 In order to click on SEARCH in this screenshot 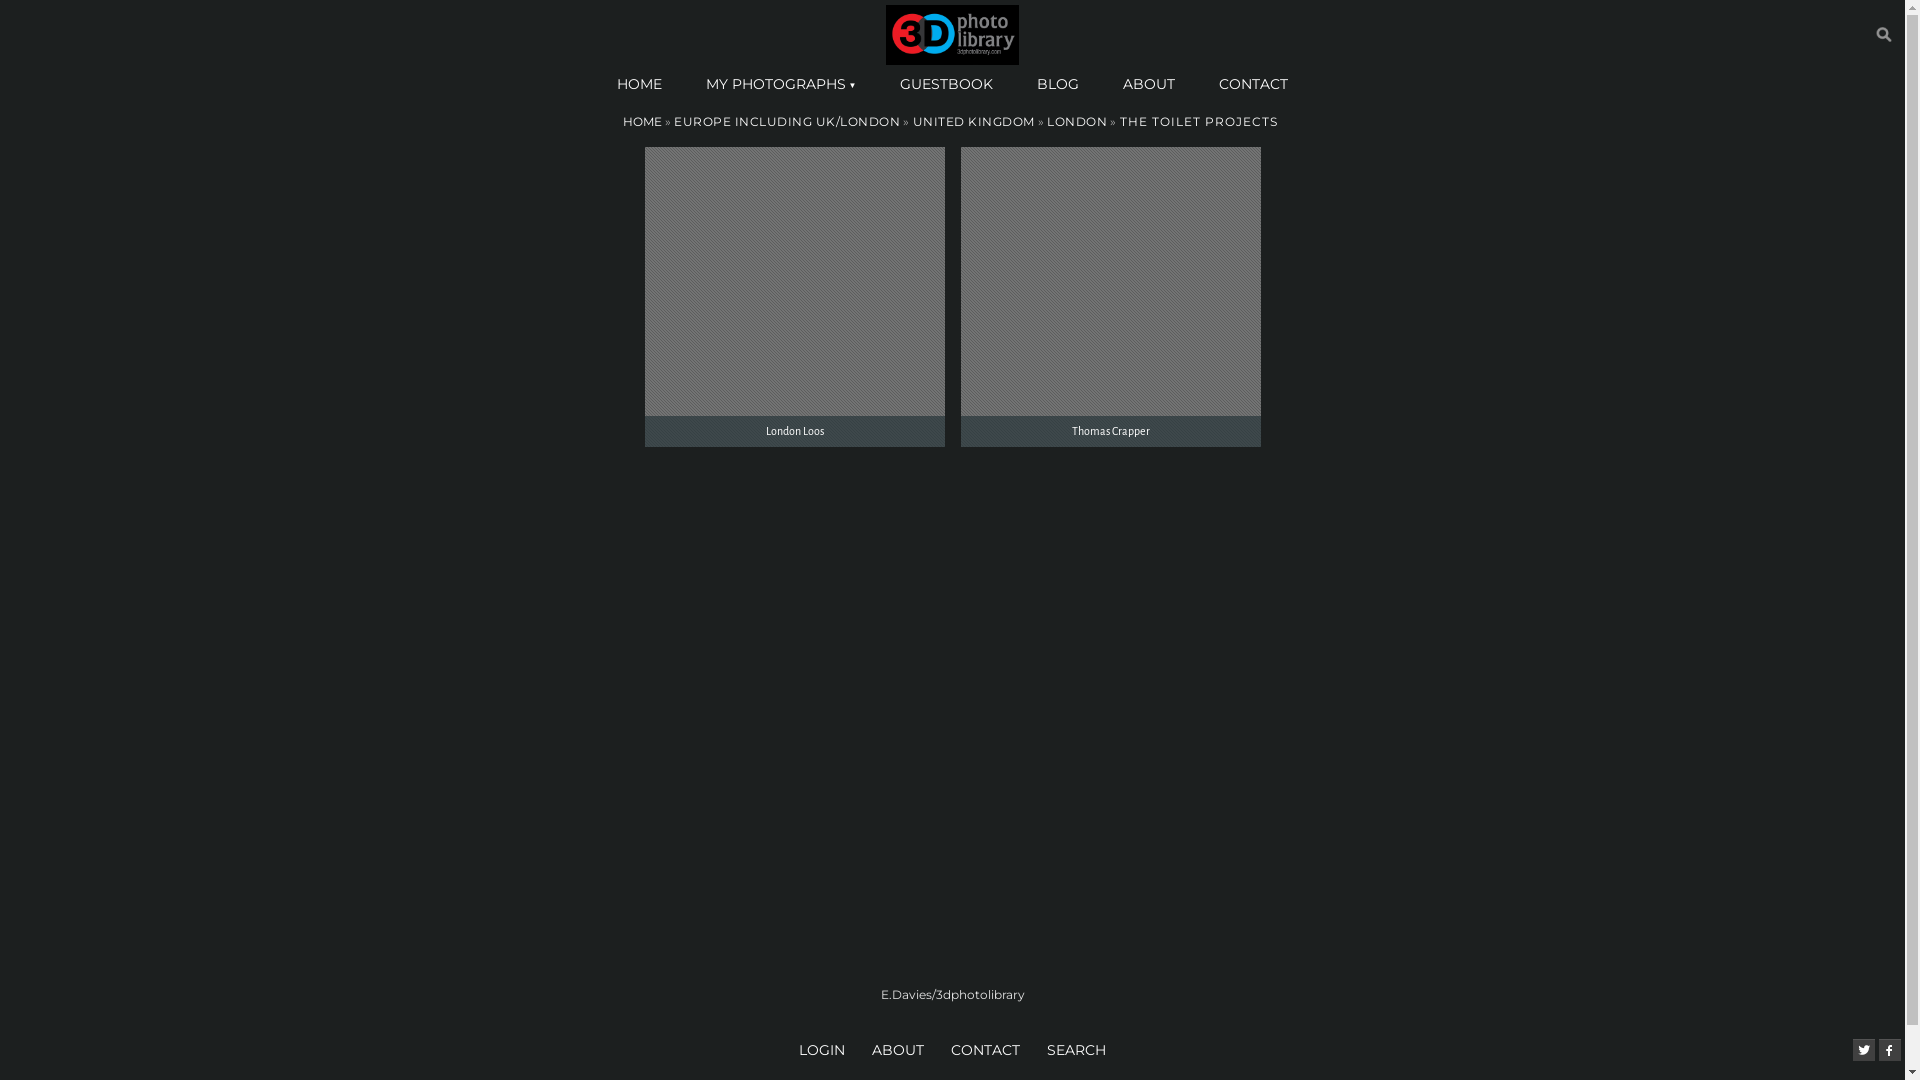, I will do `click(1076, 1050)`.